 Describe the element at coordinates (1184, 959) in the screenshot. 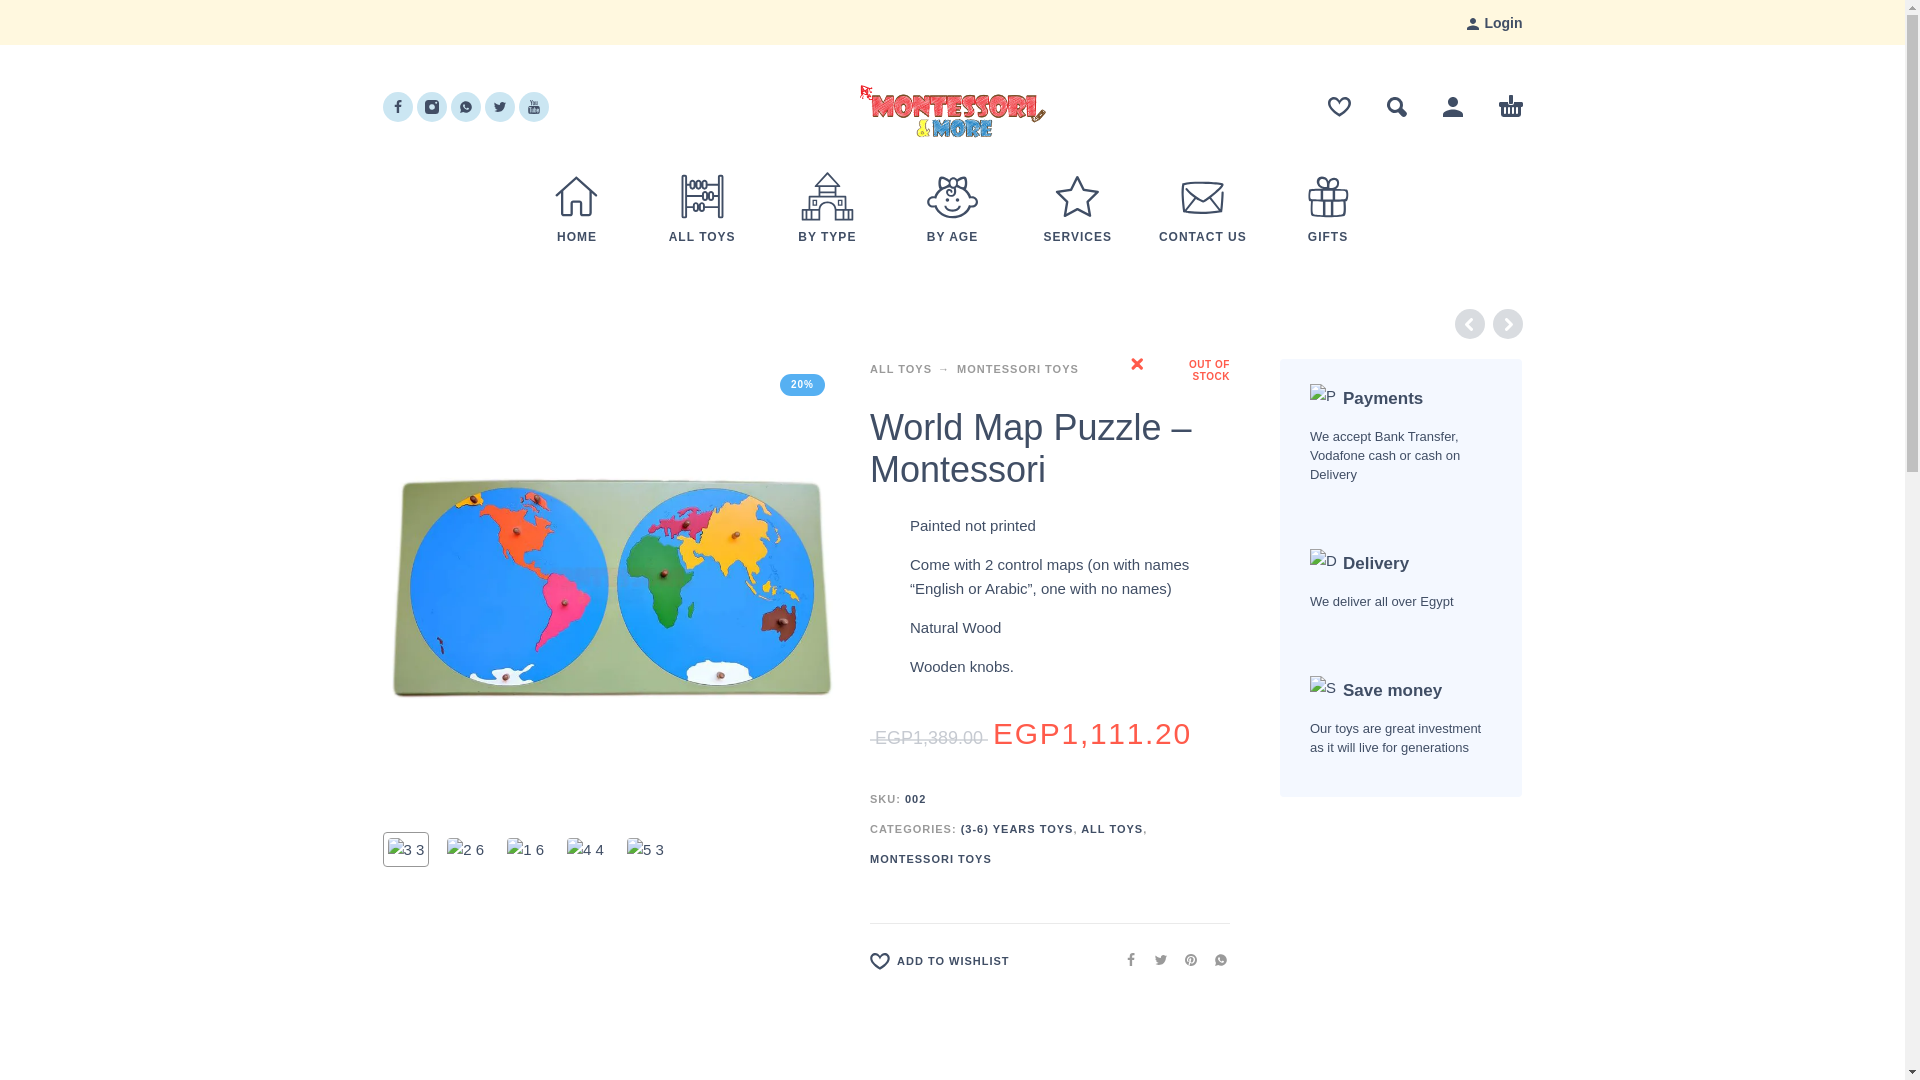

I see `Pin on Pinterest` at that location.